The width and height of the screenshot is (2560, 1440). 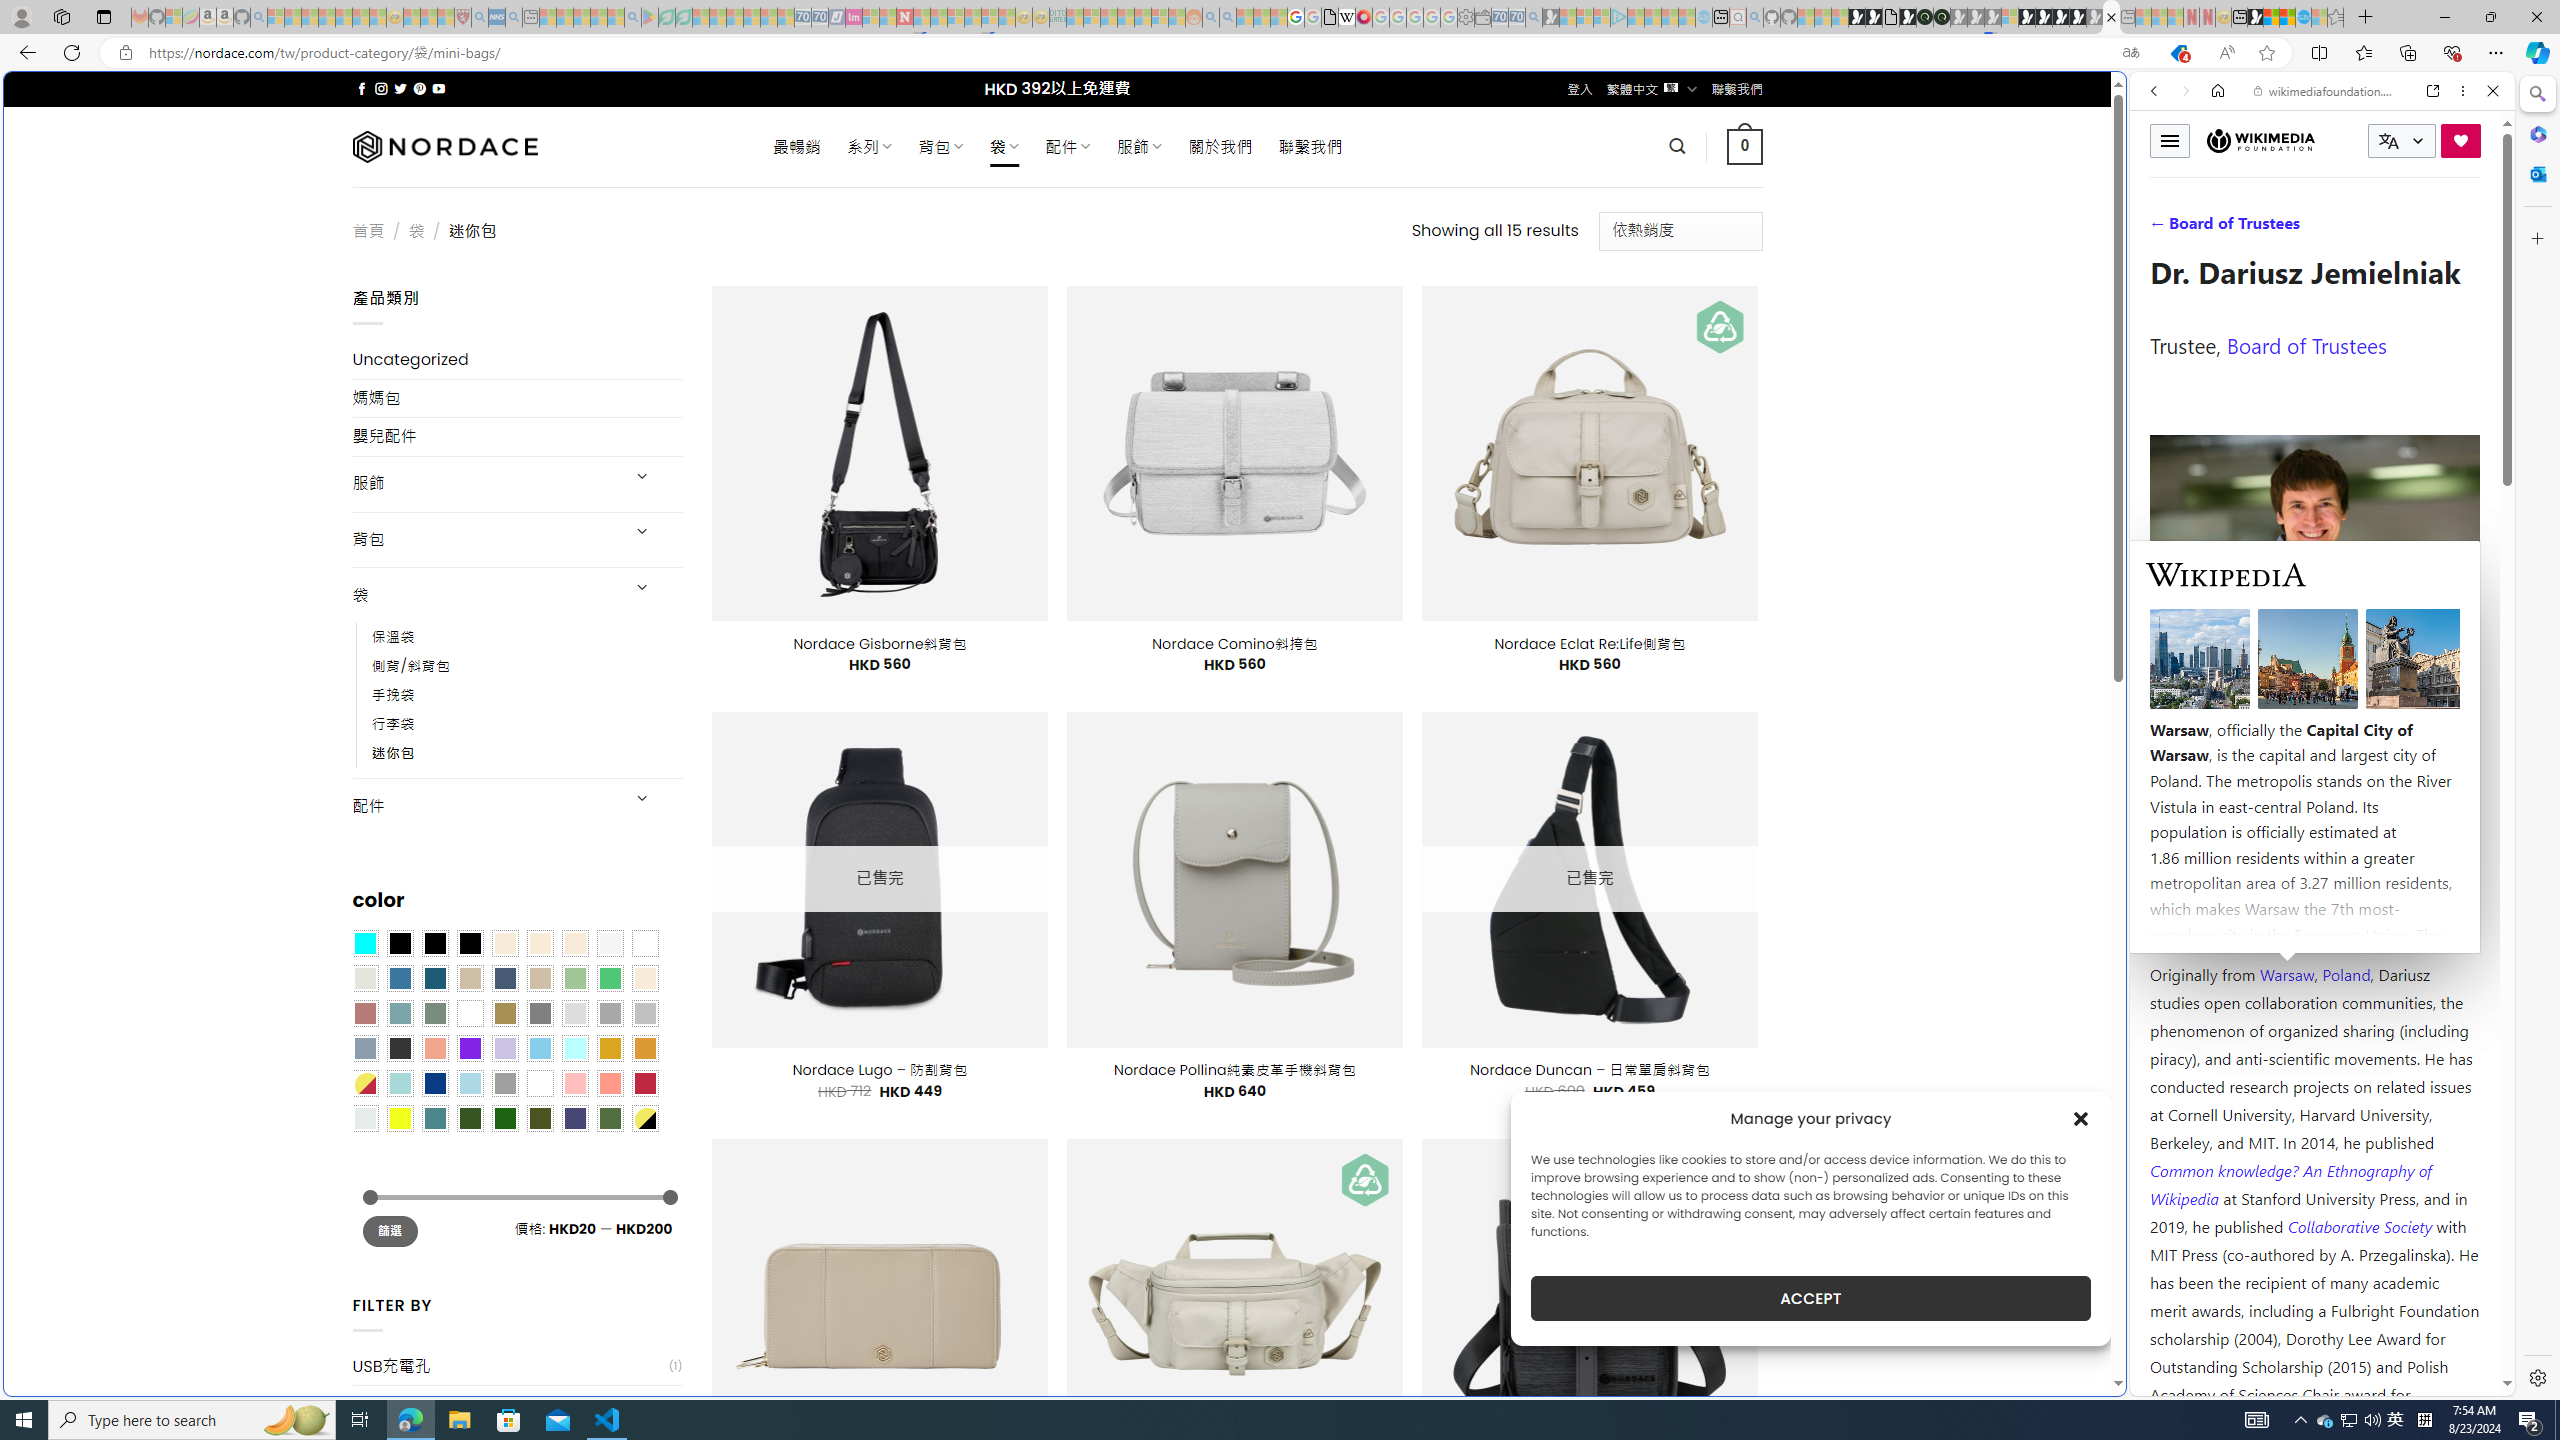 I want to click on Services - Maintenance | Sky Blue Bikes - Sky Blue Bikes, so click(x=2302, y=17).